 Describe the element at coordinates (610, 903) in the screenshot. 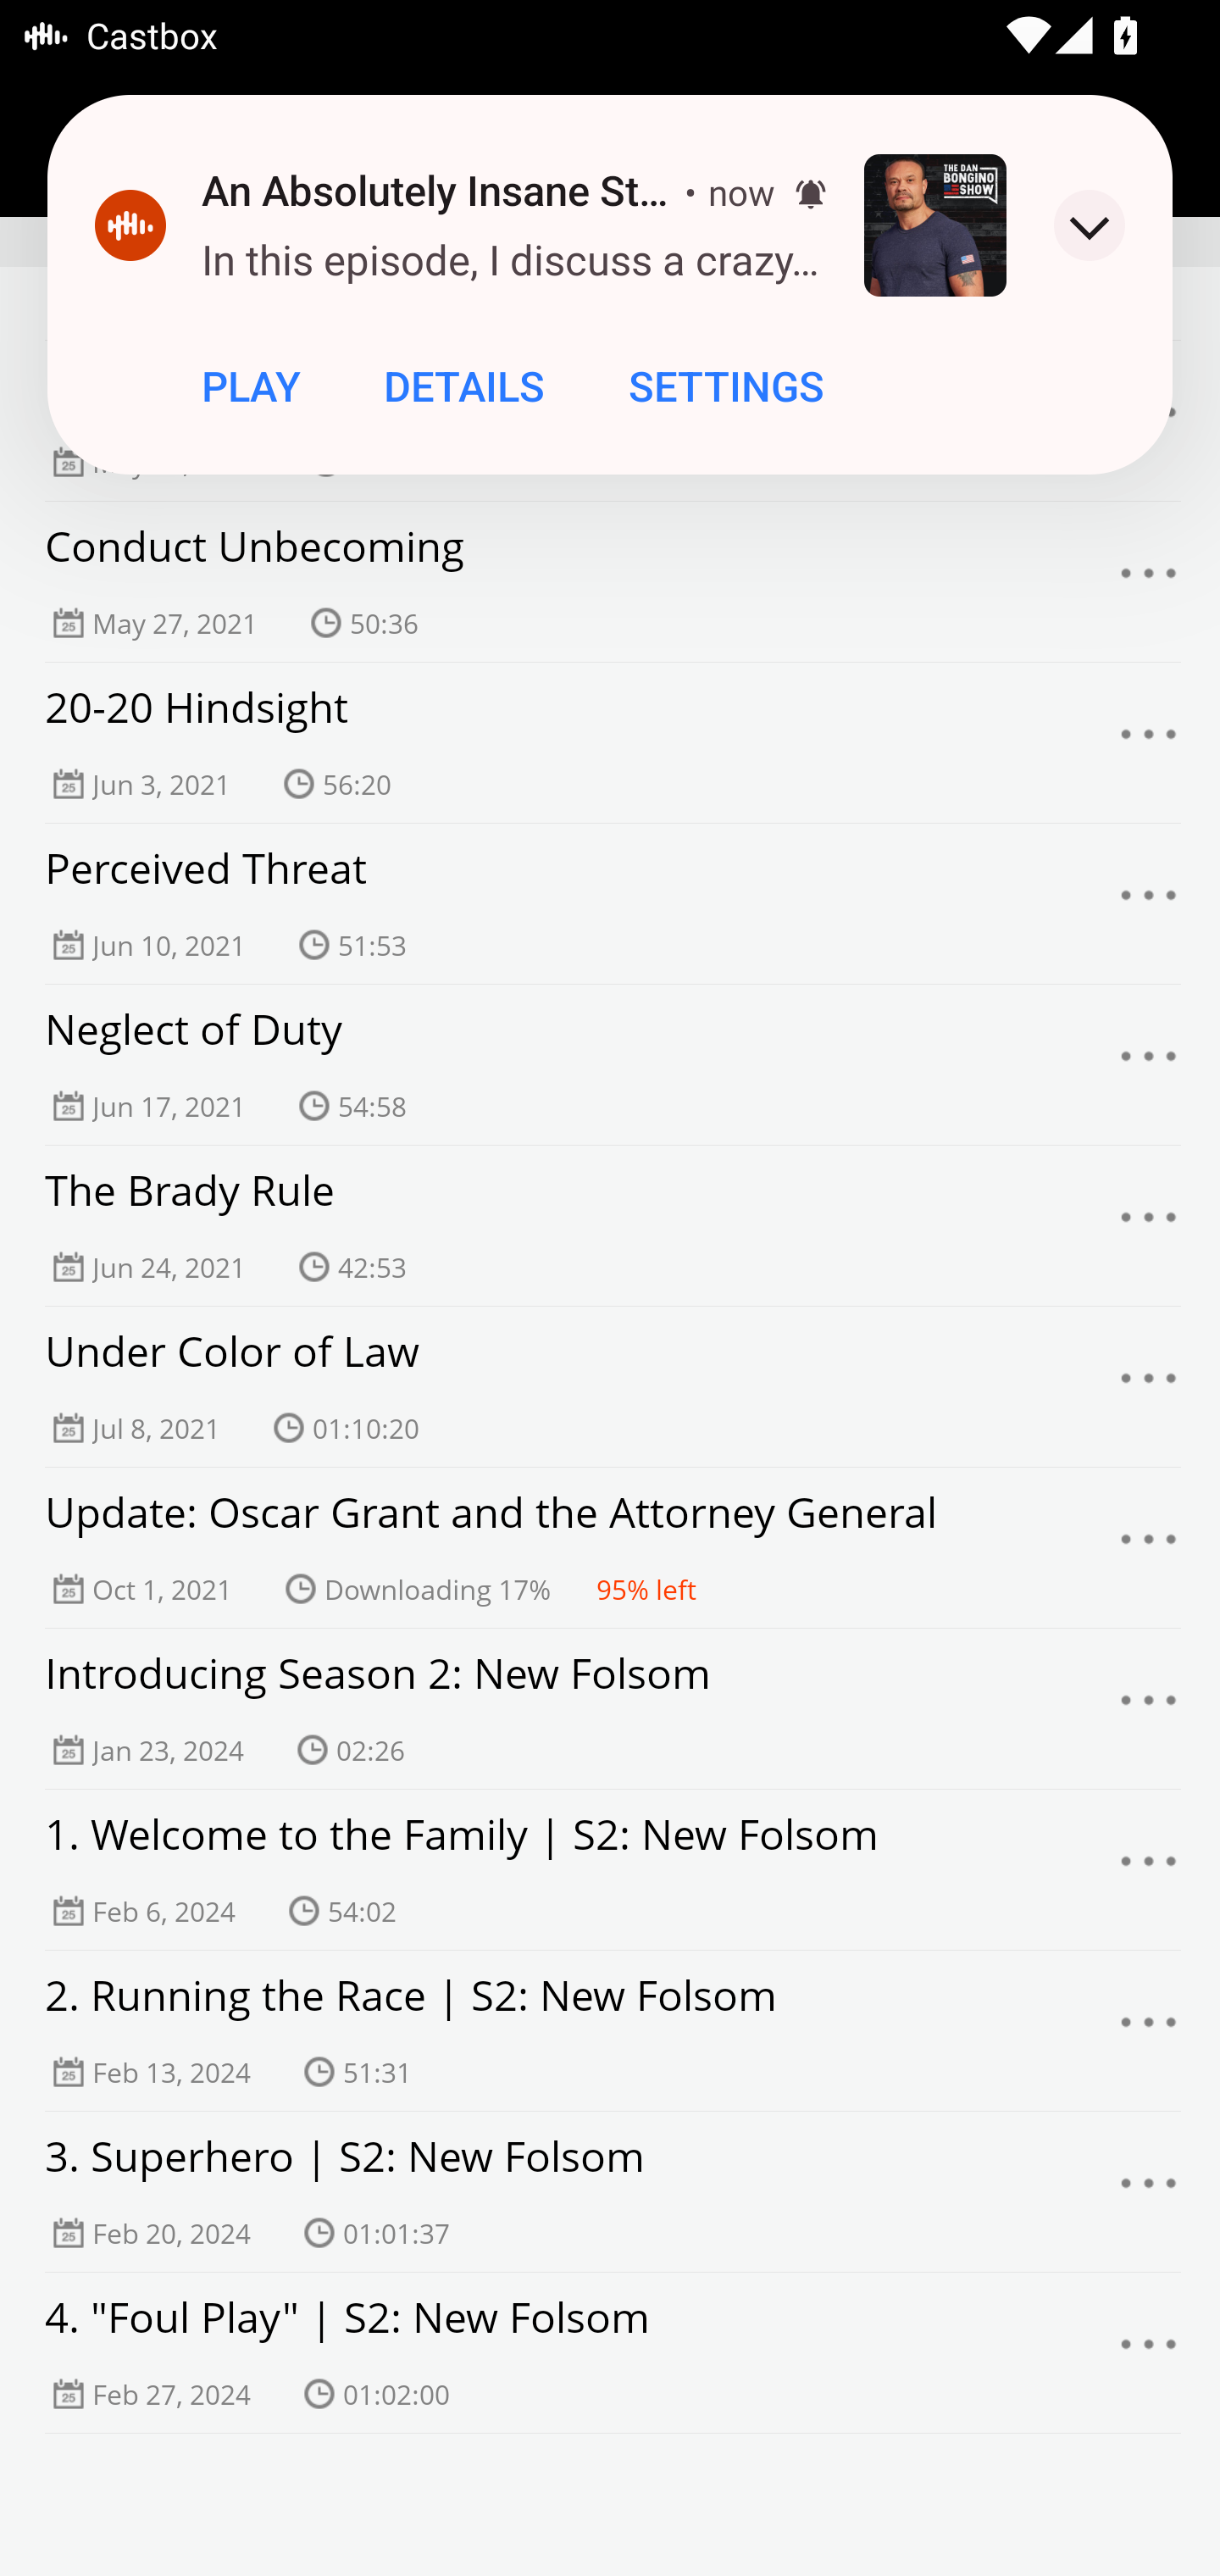

I see `Perceived Threat Jun 10, 2021 51:53 Menu` at that location.